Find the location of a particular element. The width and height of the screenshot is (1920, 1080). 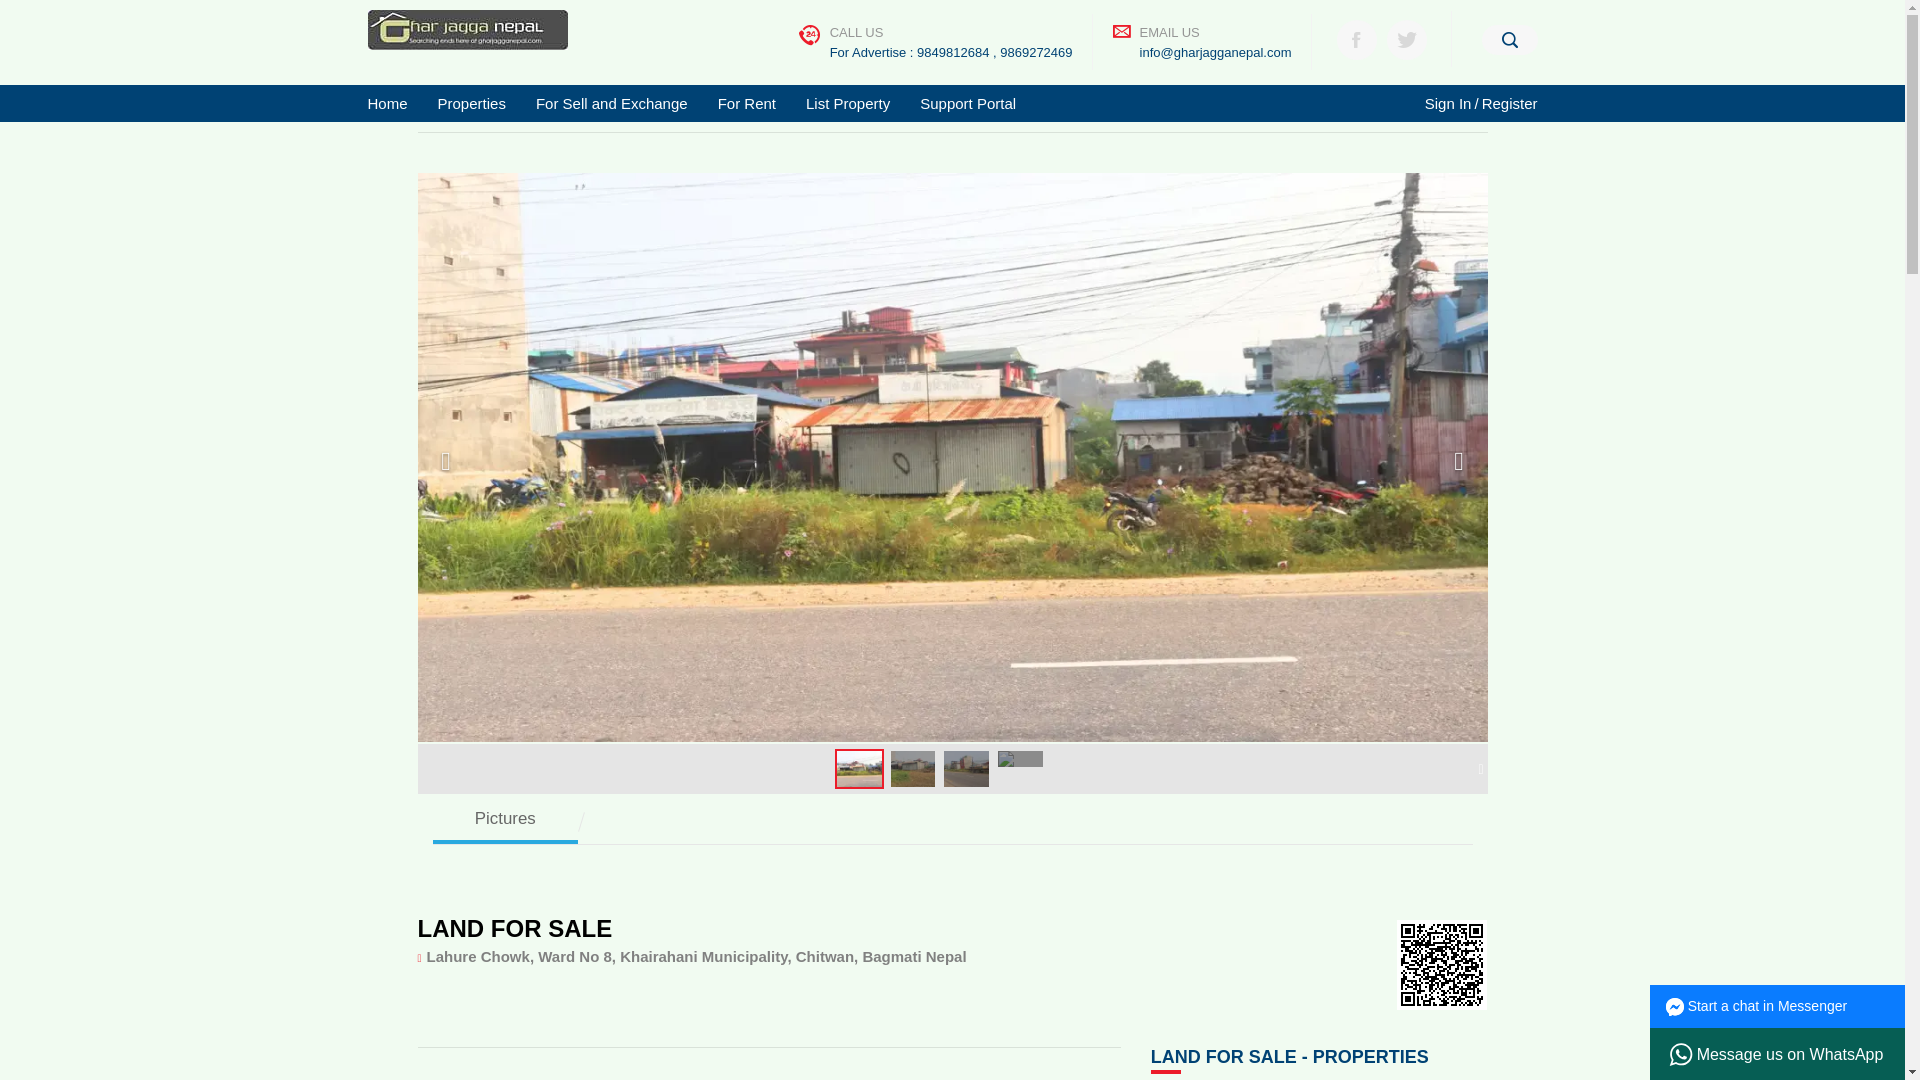

For Sell and Exchange is located at coordinates (611, 104).